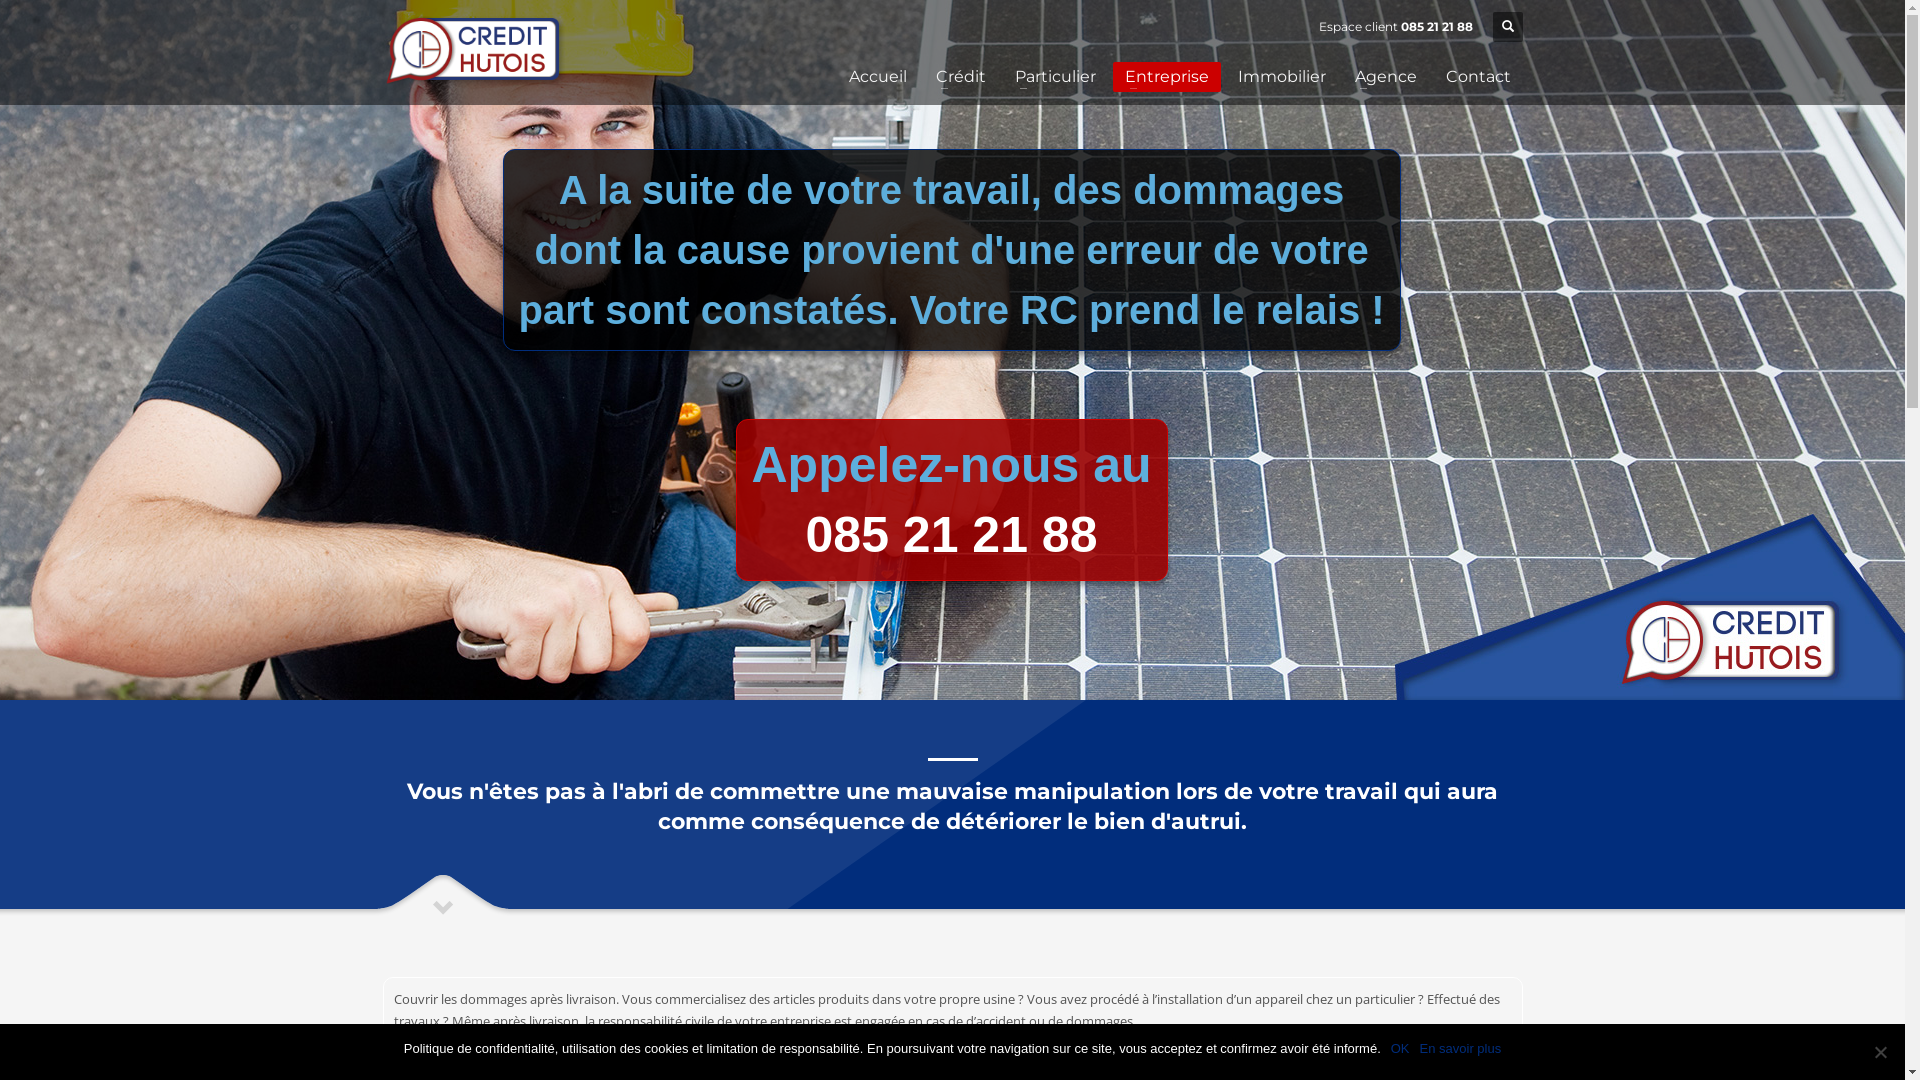  I want to click on Entreprise, so click(1166, 77).